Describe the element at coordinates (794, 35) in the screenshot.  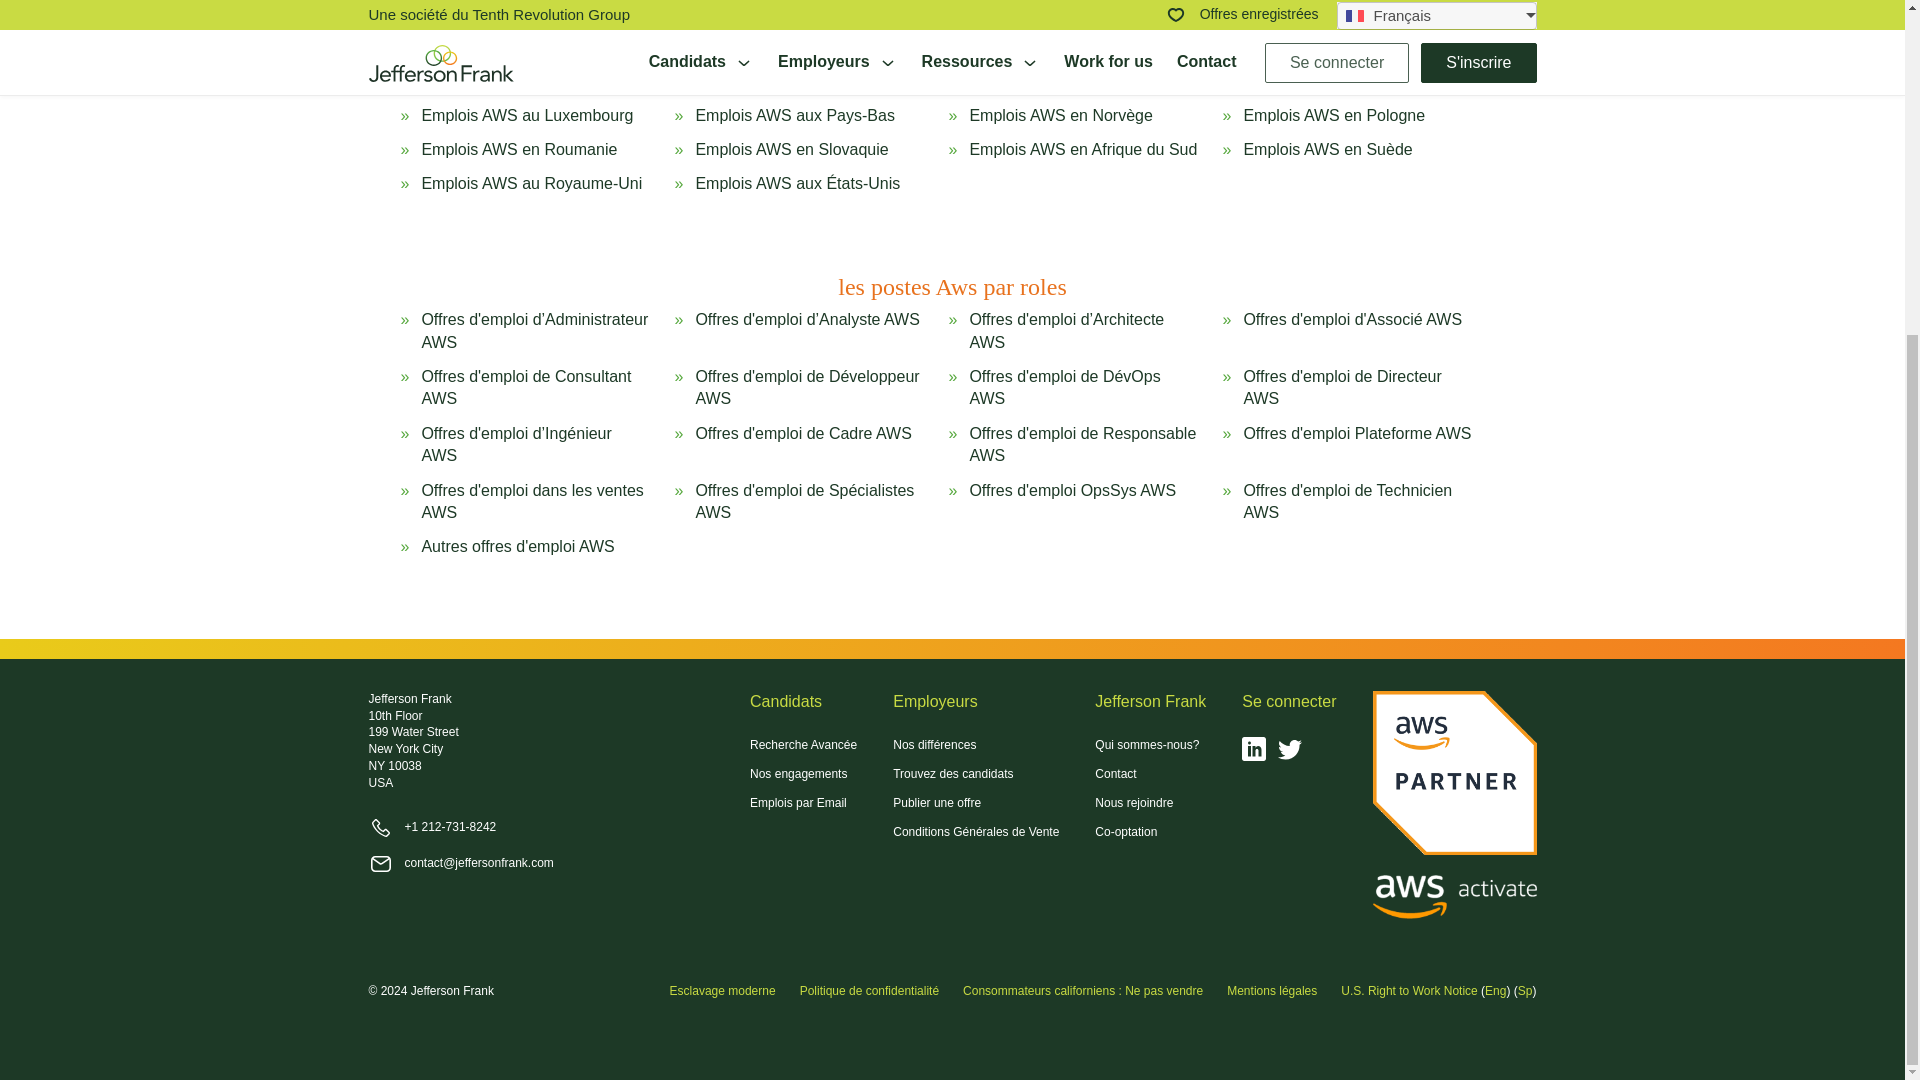
I see `Emplois AWS au Danemark` at that location.